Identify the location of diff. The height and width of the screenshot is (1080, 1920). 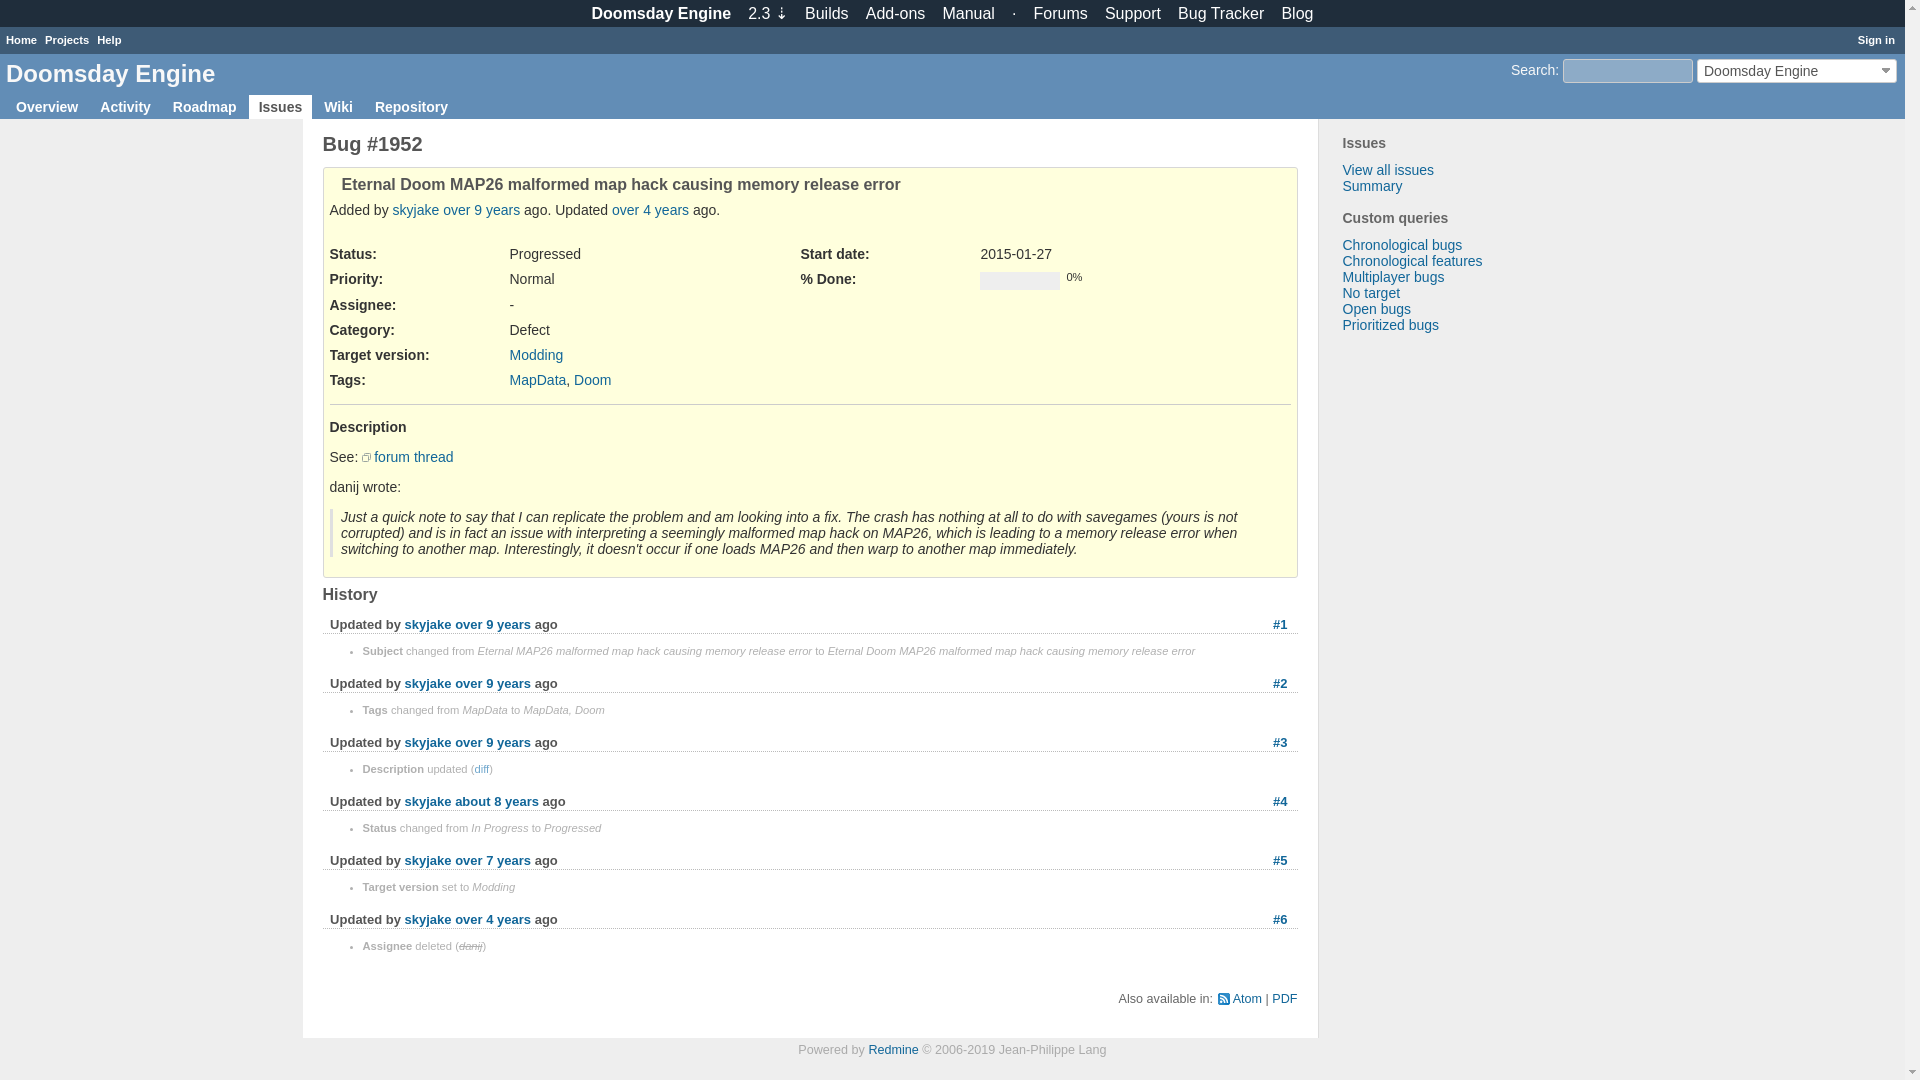
(482, 768).